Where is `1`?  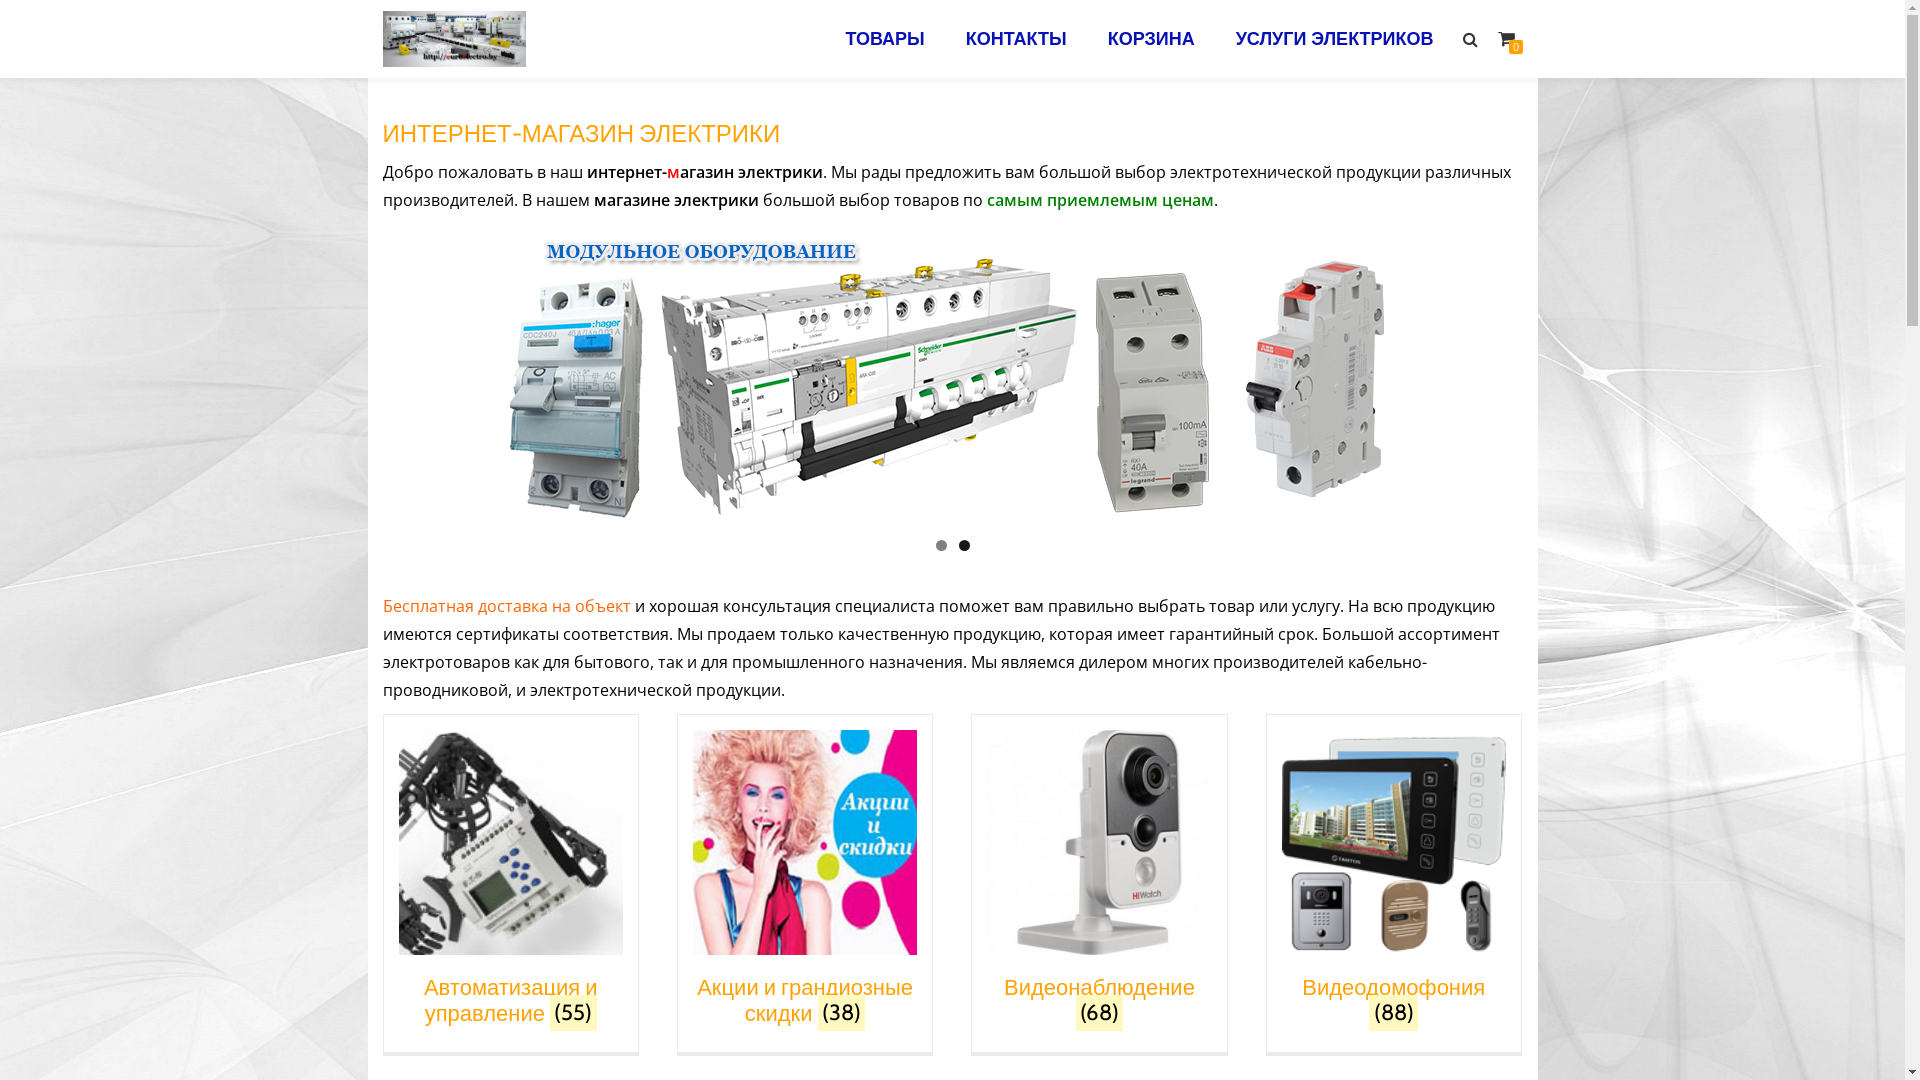 1 is located at coordinates (942, 546).